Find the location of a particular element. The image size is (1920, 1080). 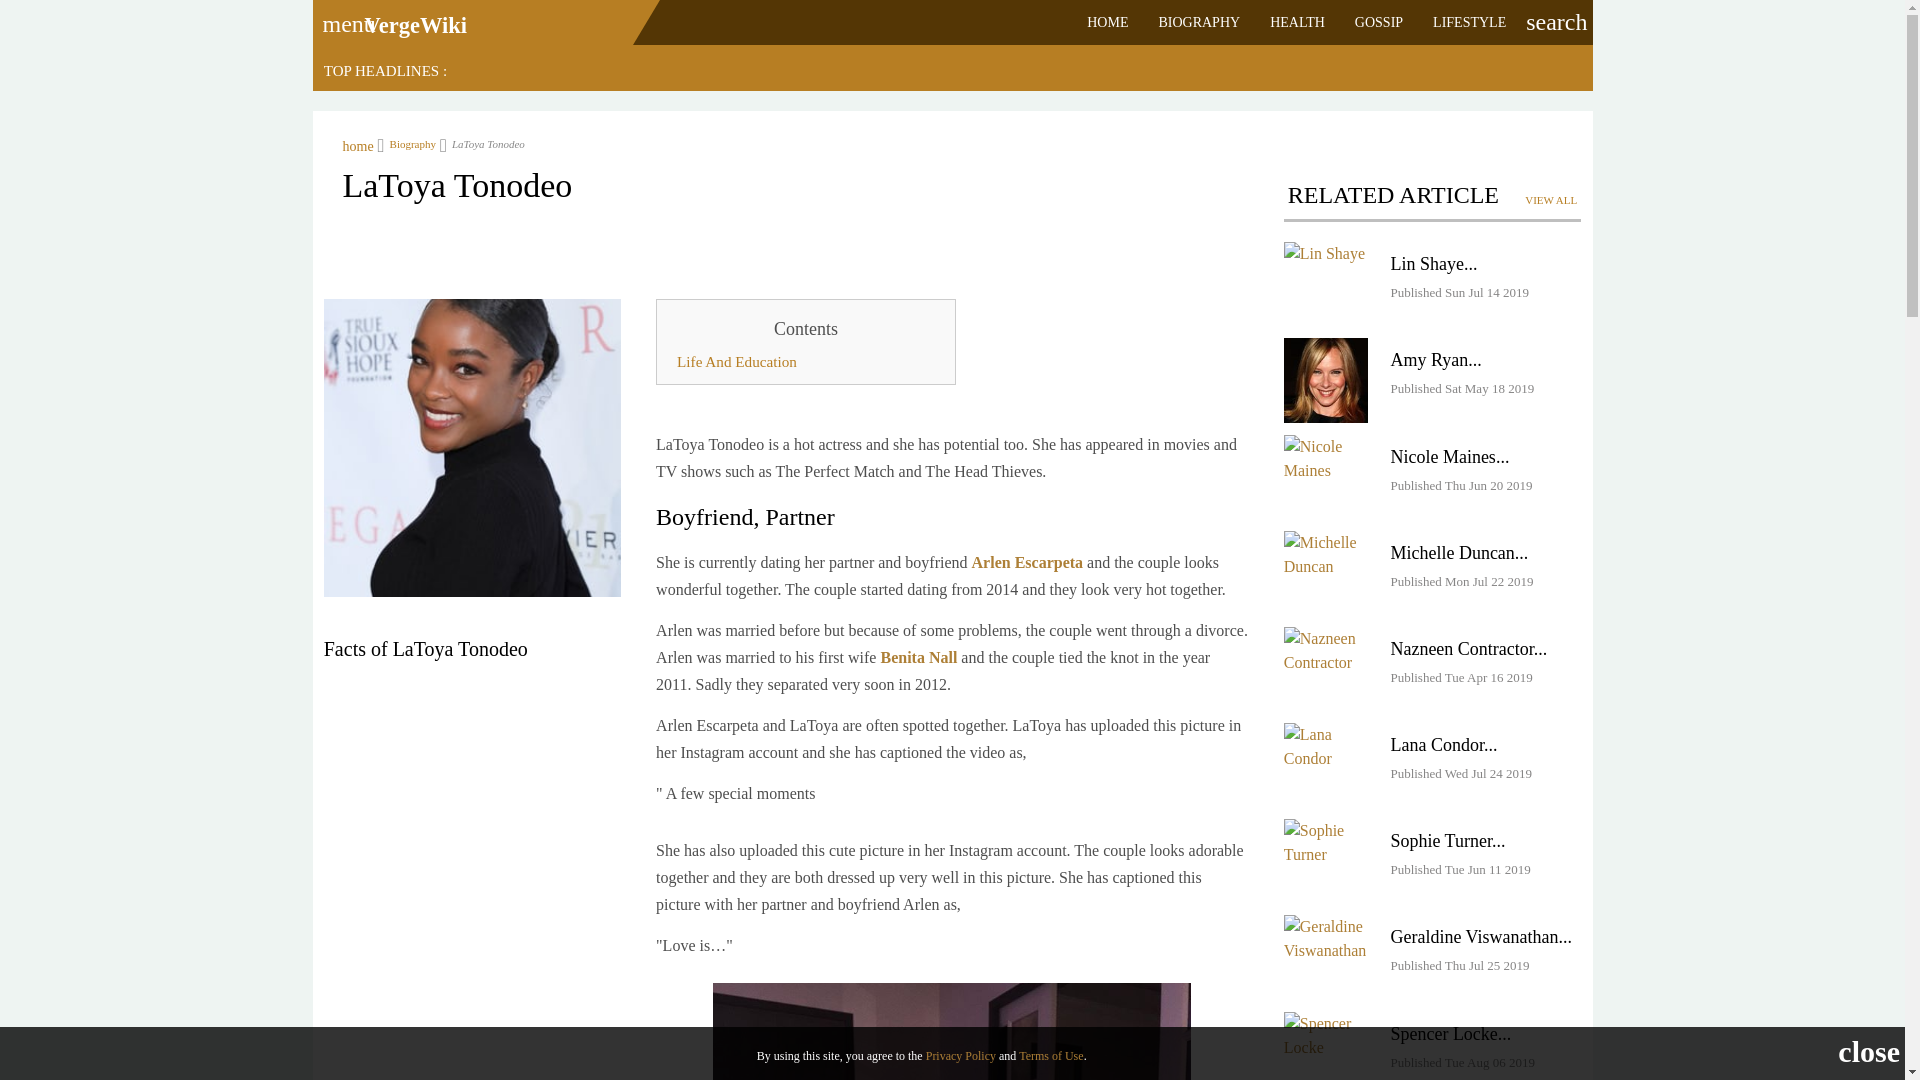

Lana Condor is located at coordinates (1436, 744).